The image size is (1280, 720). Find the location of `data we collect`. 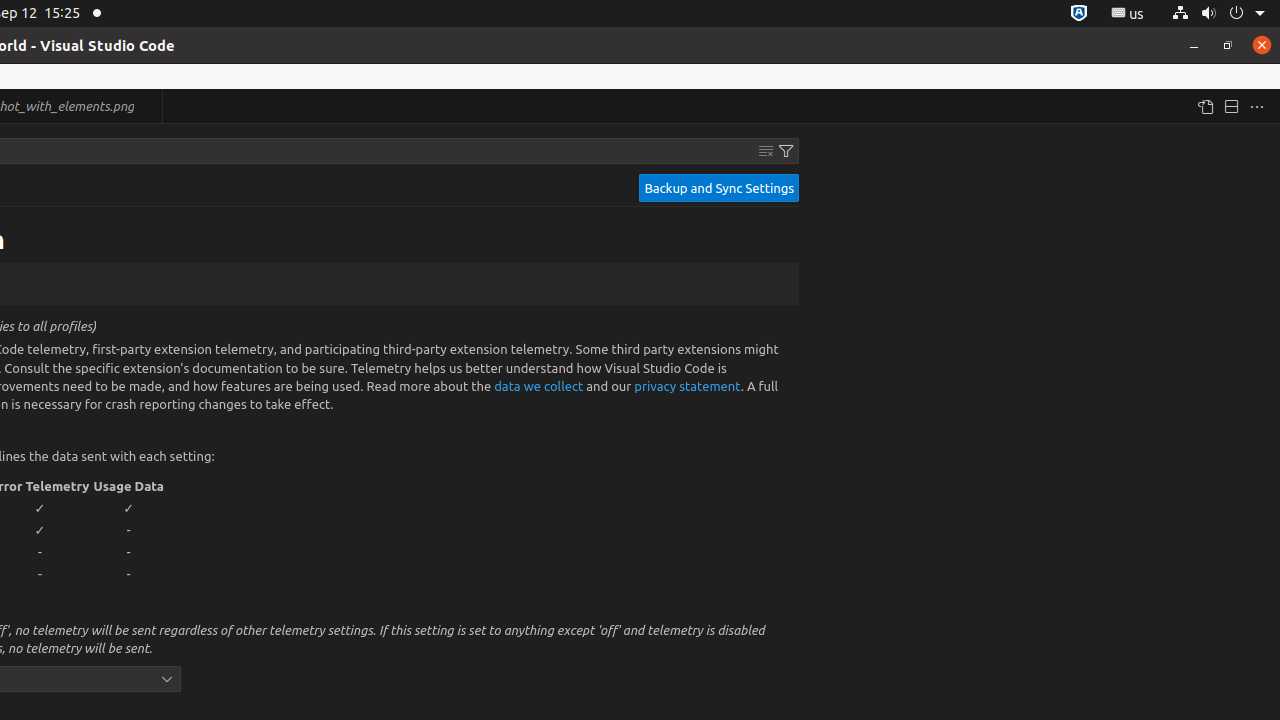

data we collect is located at coordinates (539, 385).